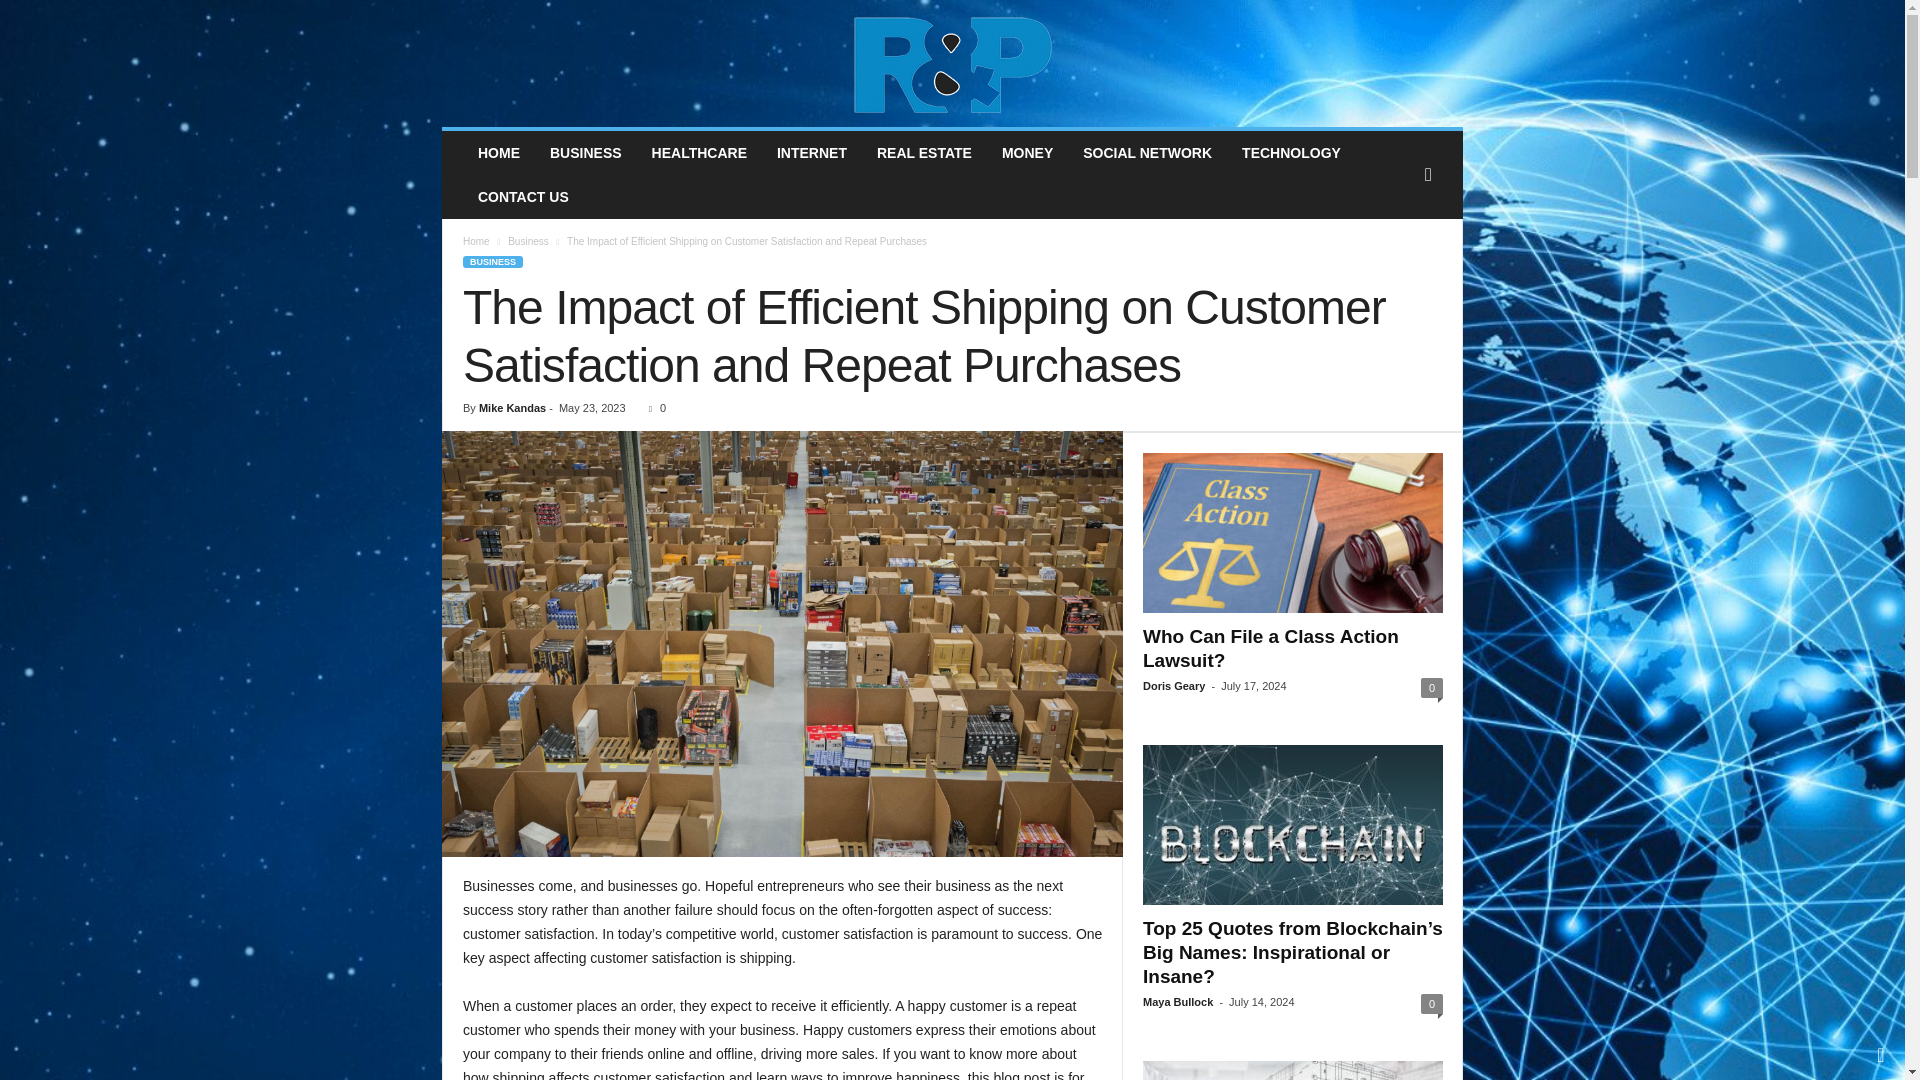  Describe the element at coordinates (476, 242) in the screenshot. I see `Home` at that location.